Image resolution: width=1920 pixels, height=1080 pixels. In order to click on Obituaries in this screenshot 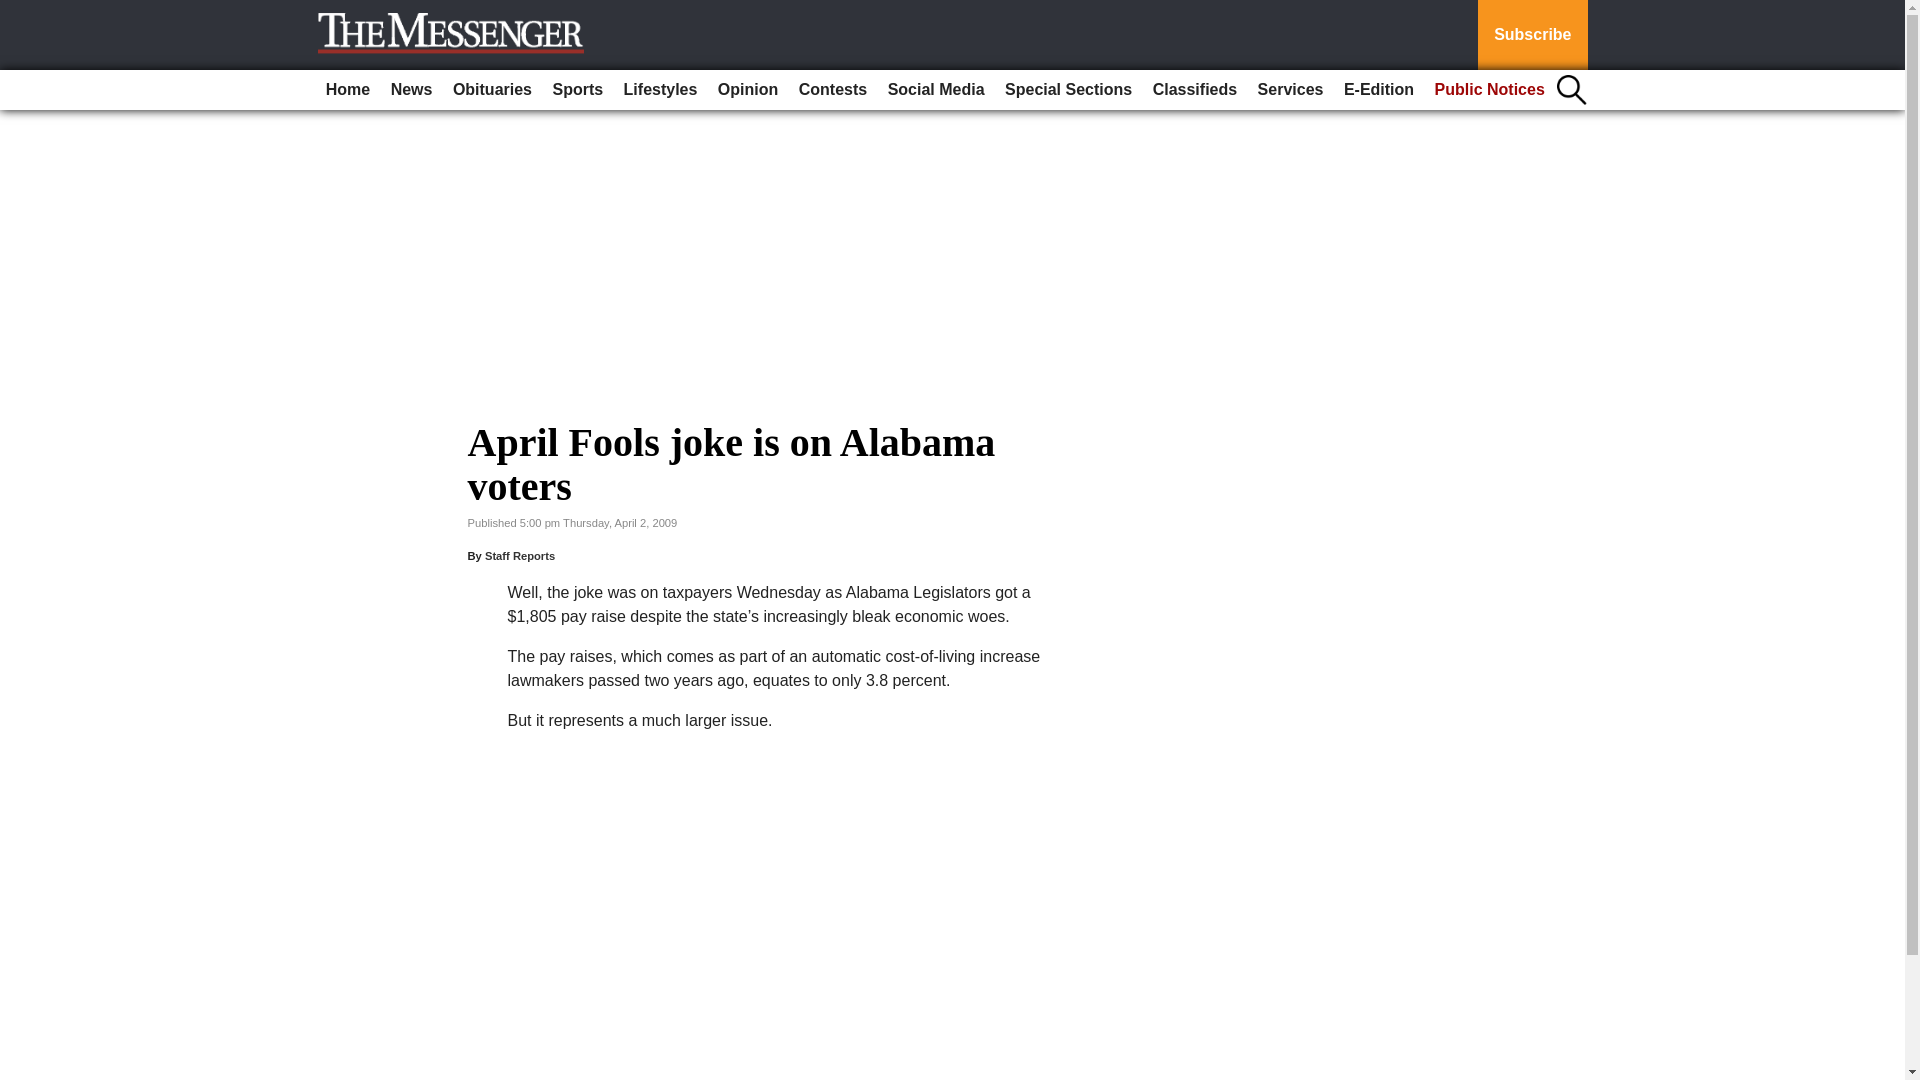, I will do `click(492, 90)`.